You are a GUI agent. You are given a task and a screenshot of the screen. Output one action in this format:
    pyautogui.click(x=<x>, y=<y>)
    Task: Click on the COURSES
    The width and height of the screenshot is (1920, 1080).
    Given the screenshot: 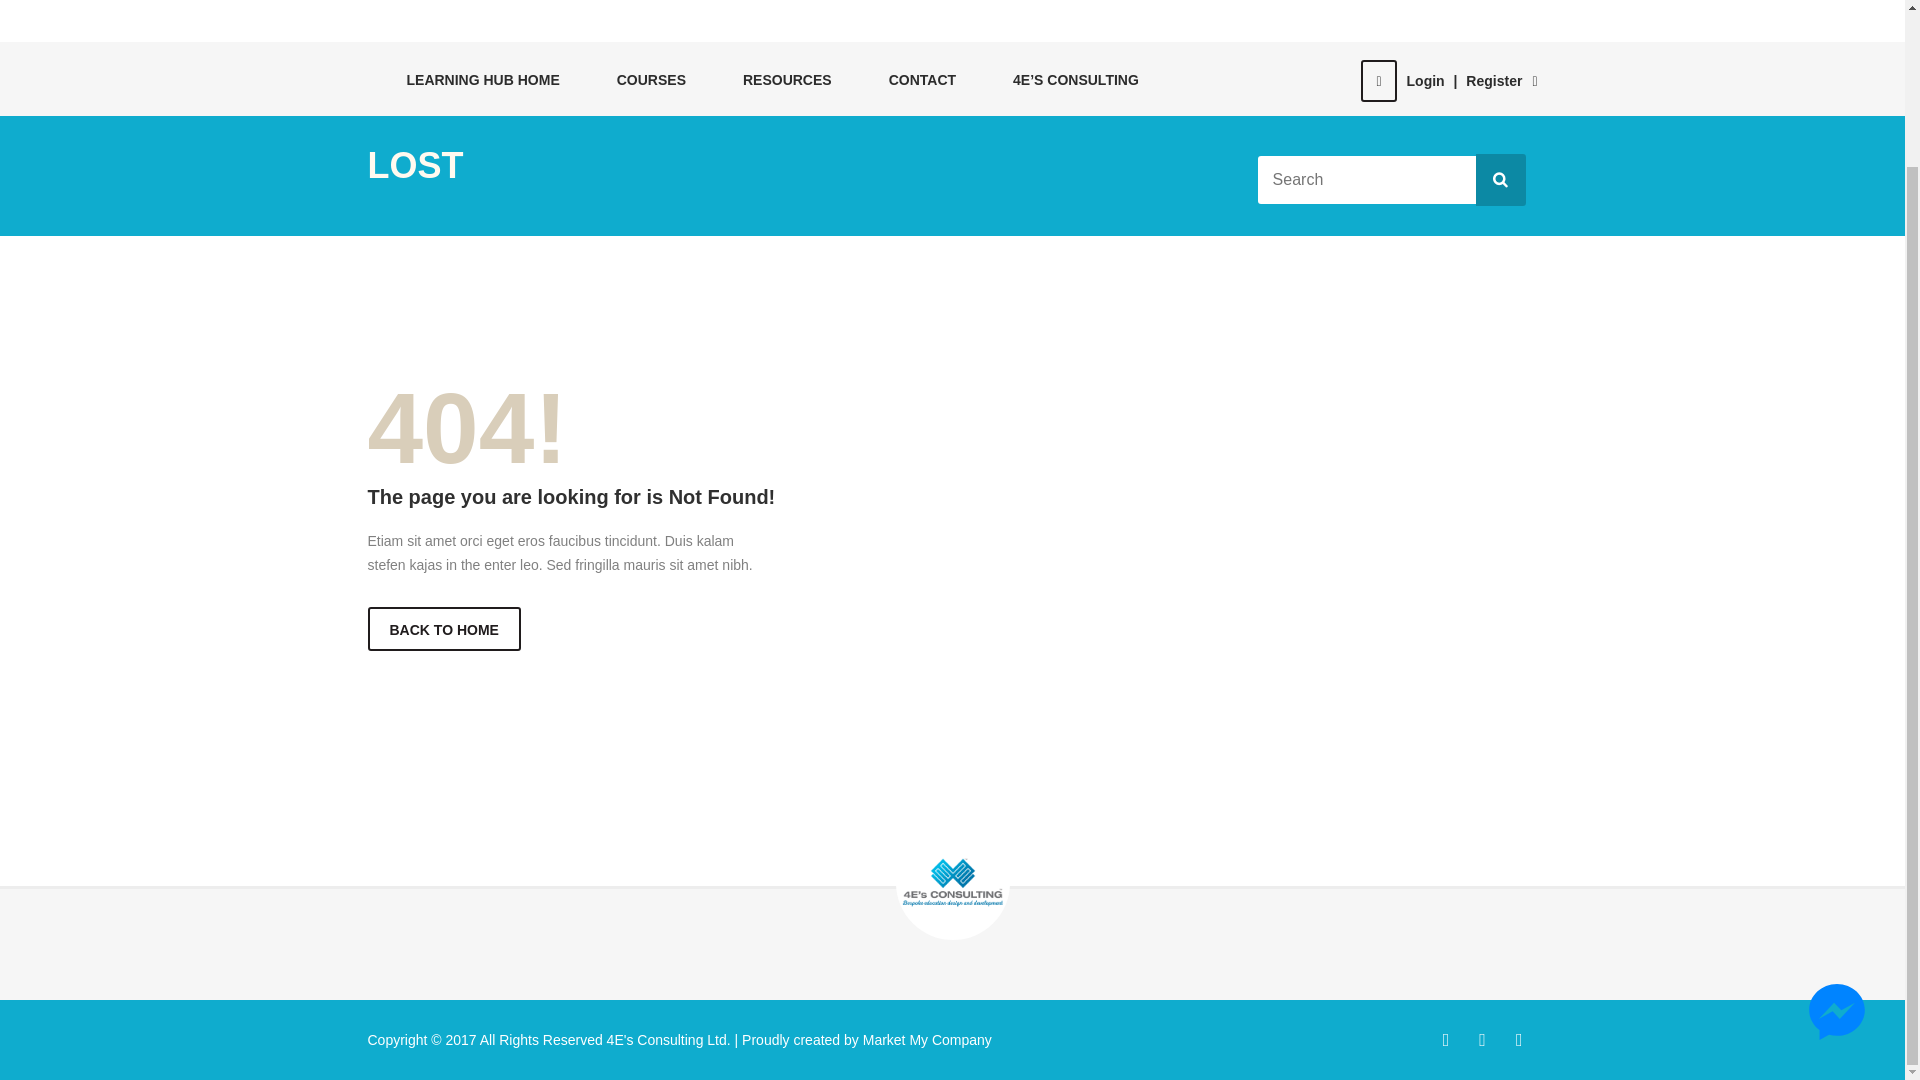 What is the action you would take?
    pyautogui.click(x=640, y=79)
    